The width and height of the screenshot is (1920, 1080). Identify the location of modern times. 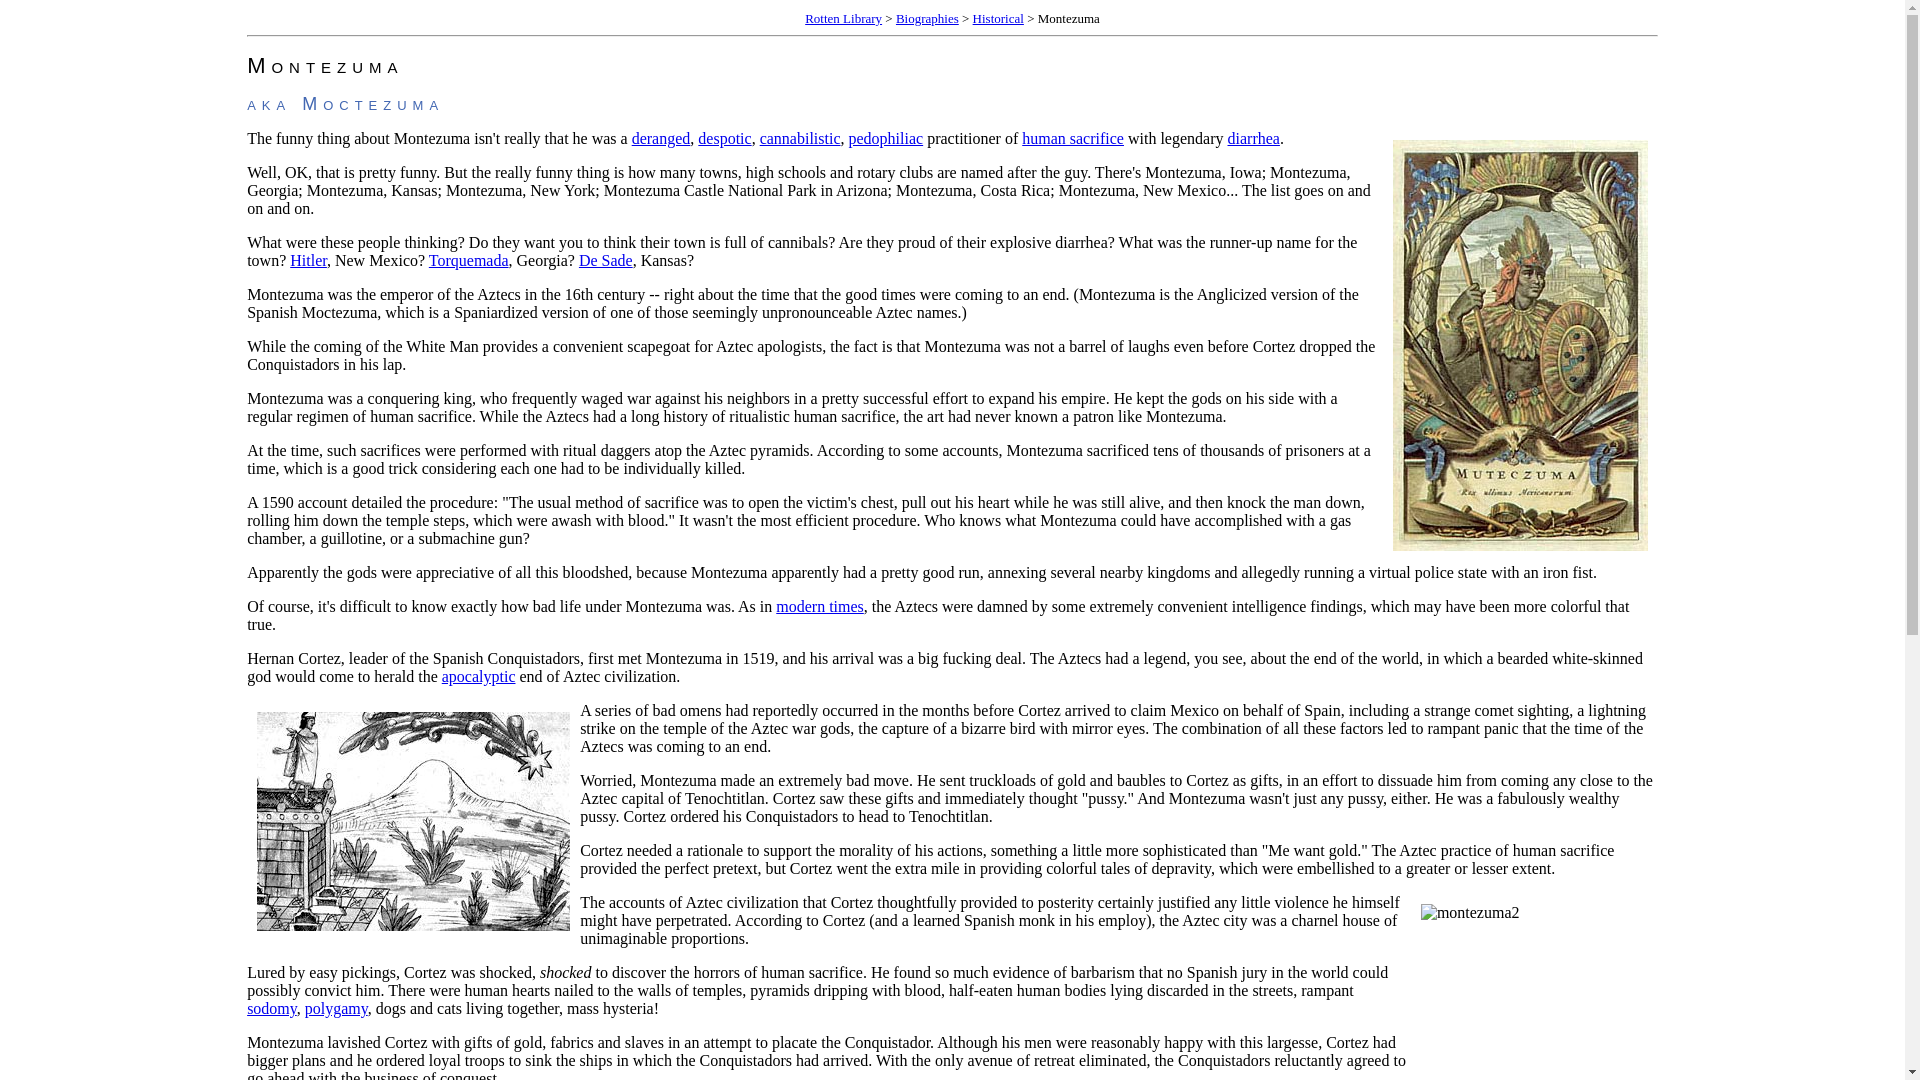
(820, 606).